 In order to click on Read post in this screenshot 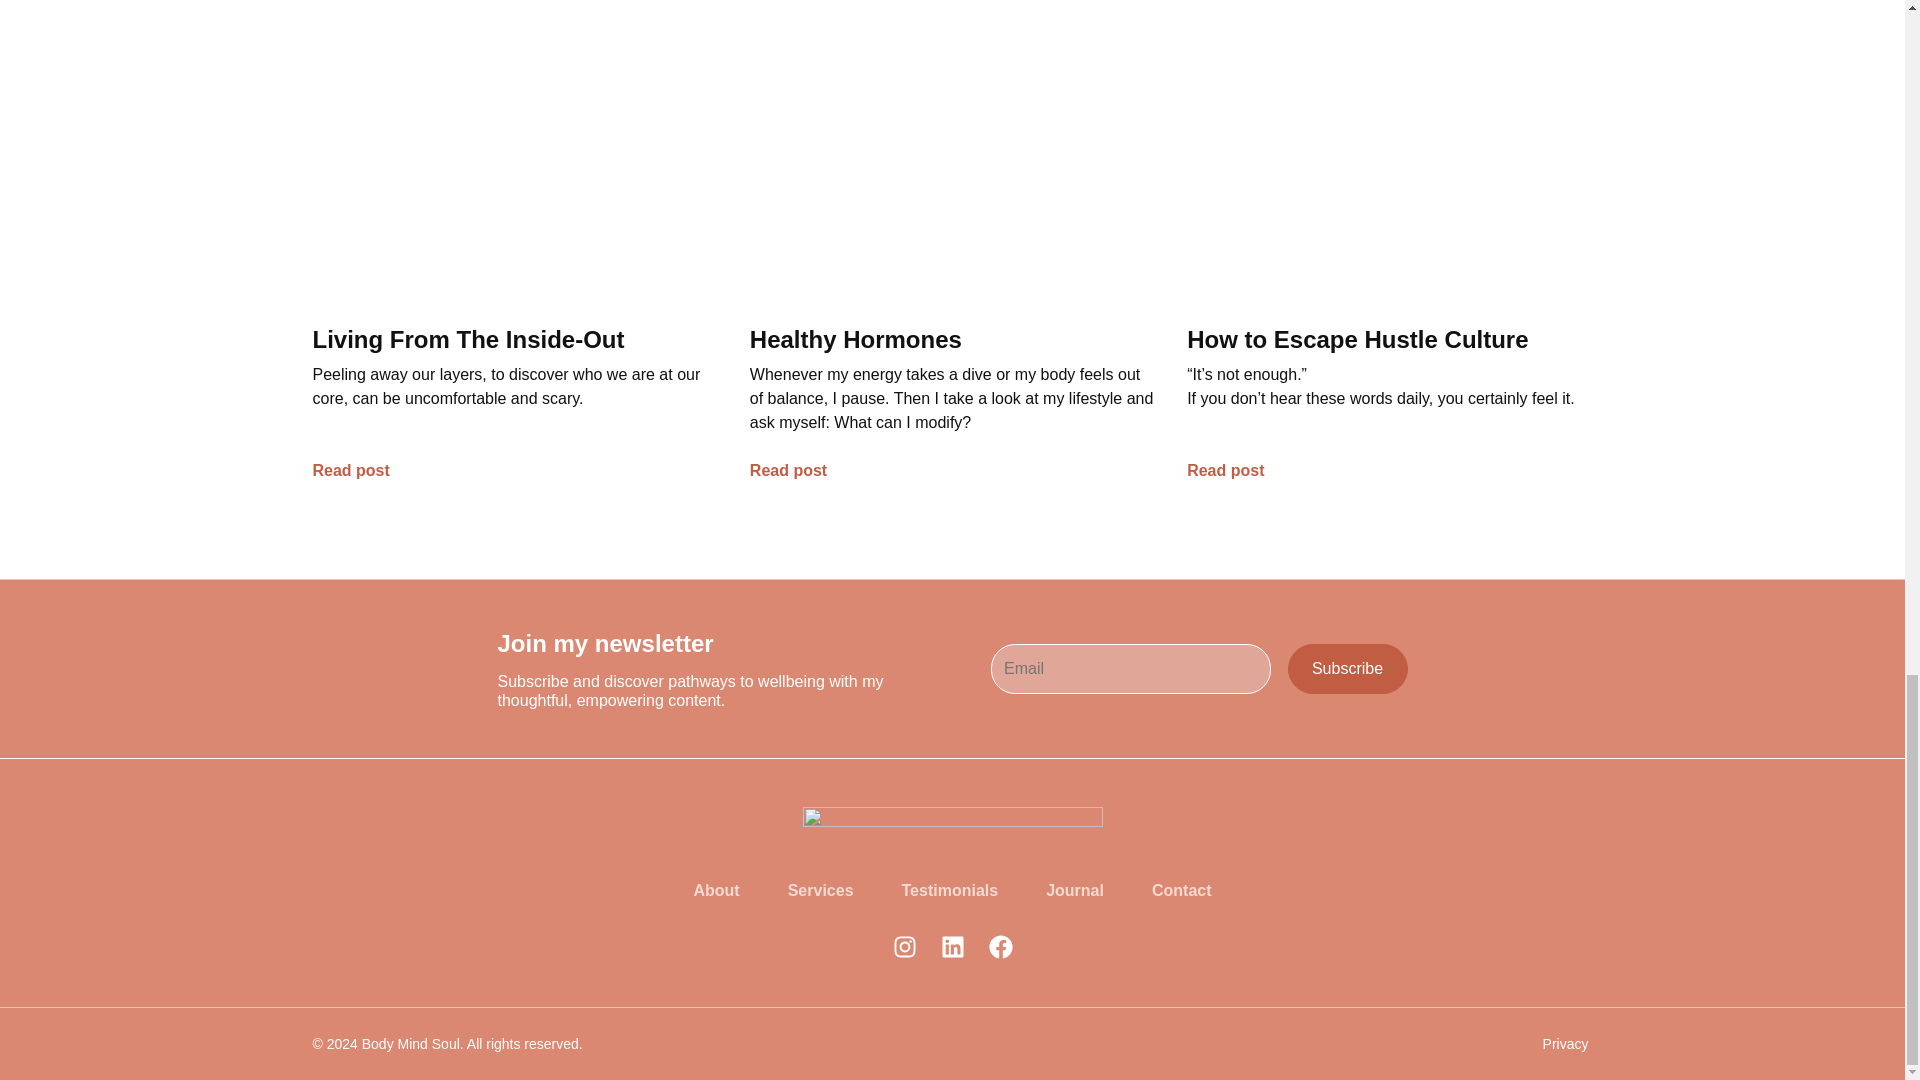, I will do `click(1224, 470)`.